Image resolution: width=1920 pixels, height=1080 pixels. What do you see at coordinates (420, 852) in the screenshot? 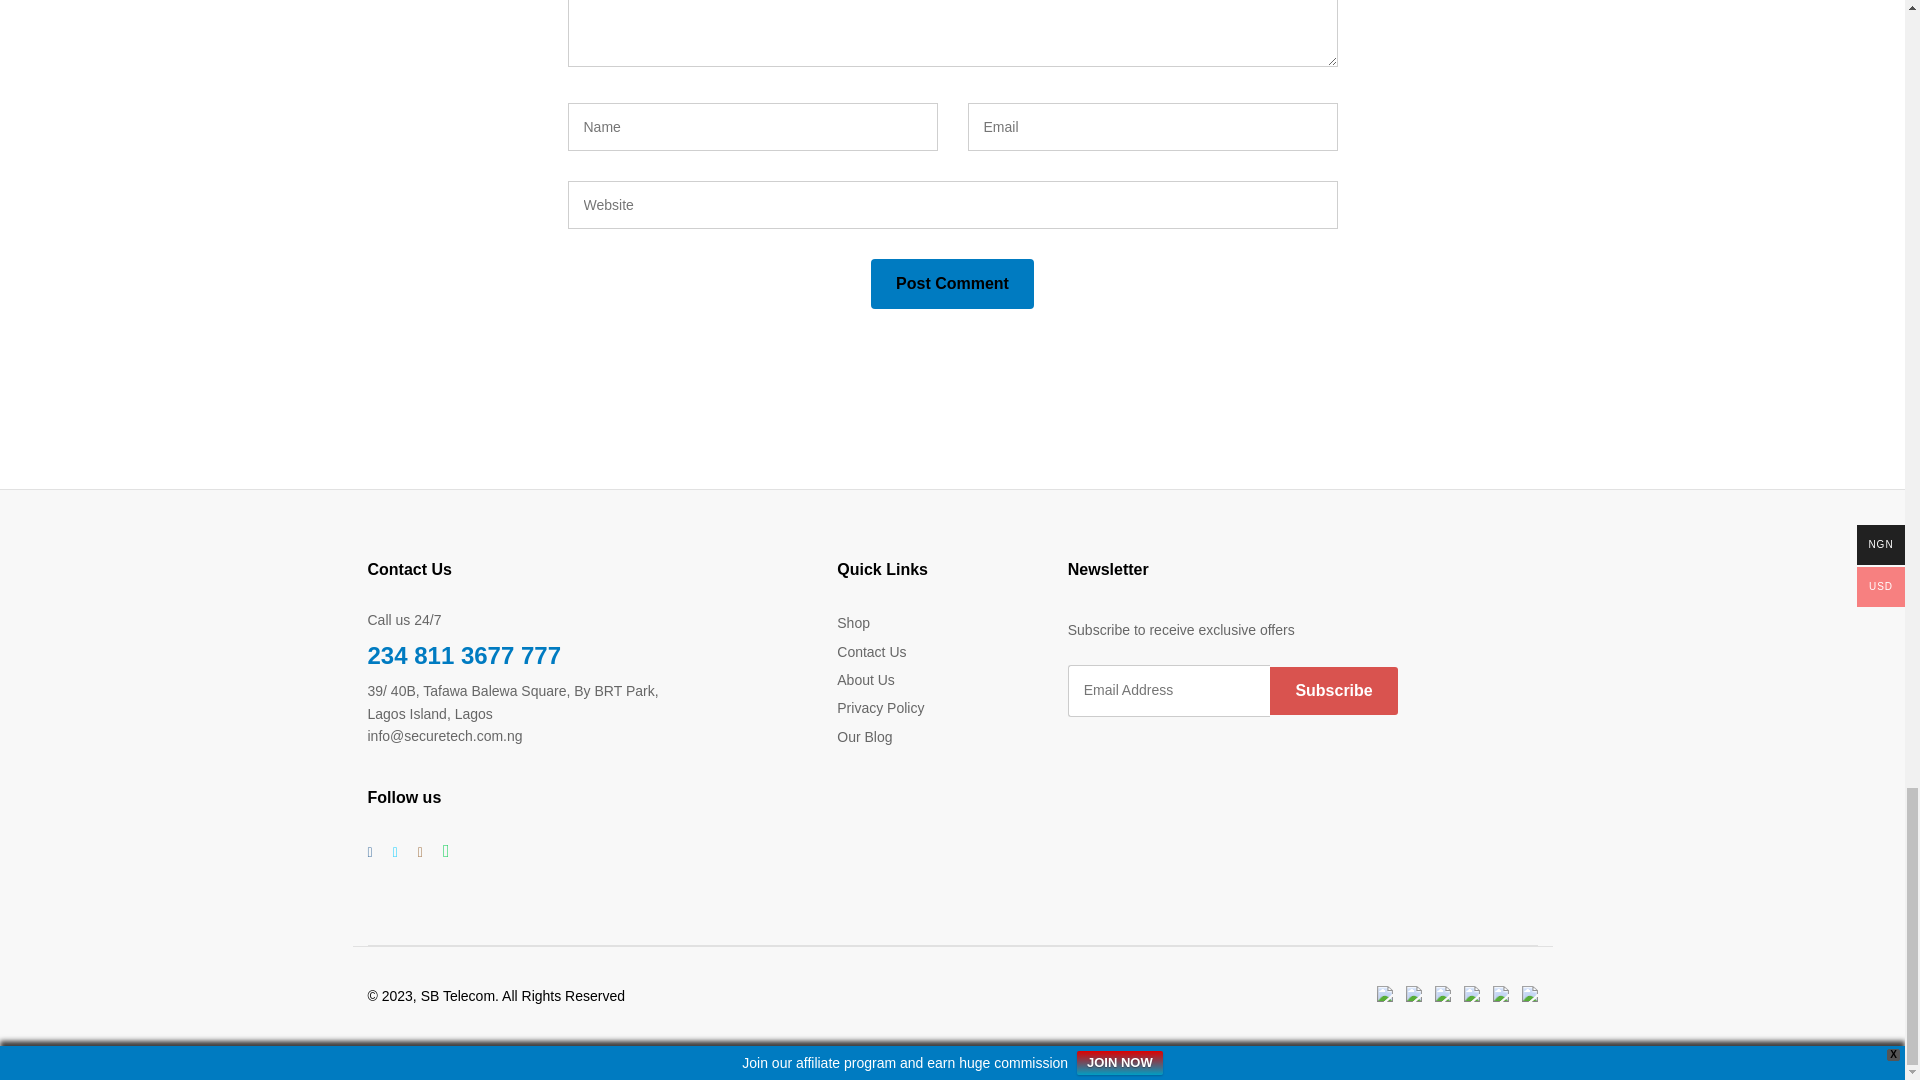
I see `Instagram` at bounding box center [420, 852].